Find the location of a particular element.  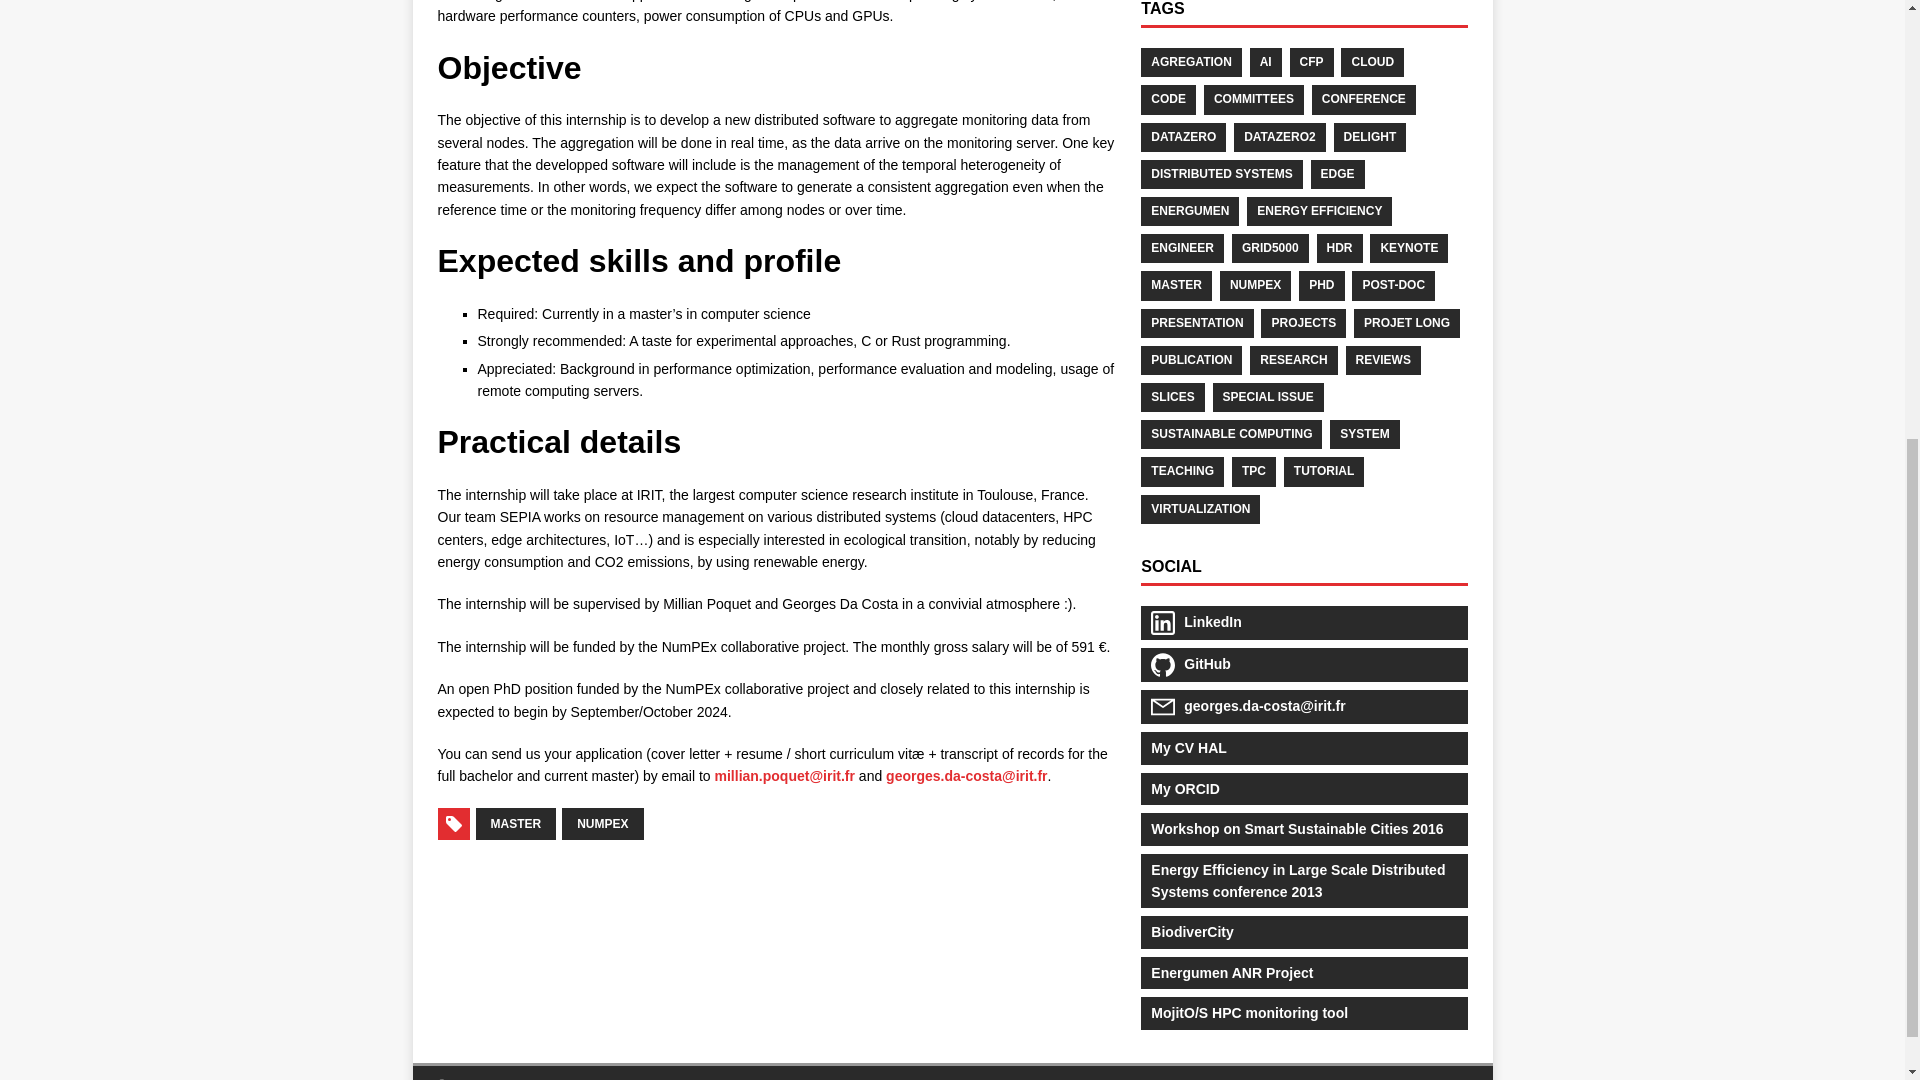

Distributed Systems is located at coordinates (1220, 174).